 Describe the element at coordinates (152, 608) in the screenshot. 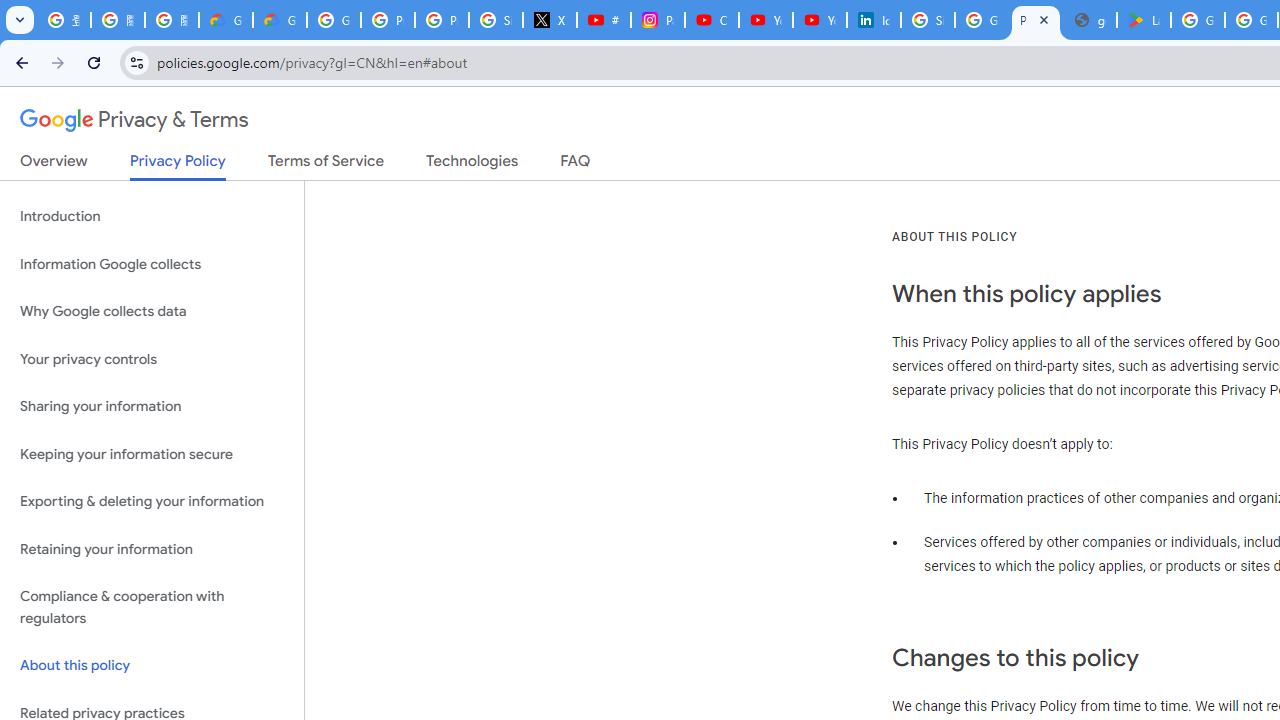

I see `Compliance & cooperation with regulators` at that location.